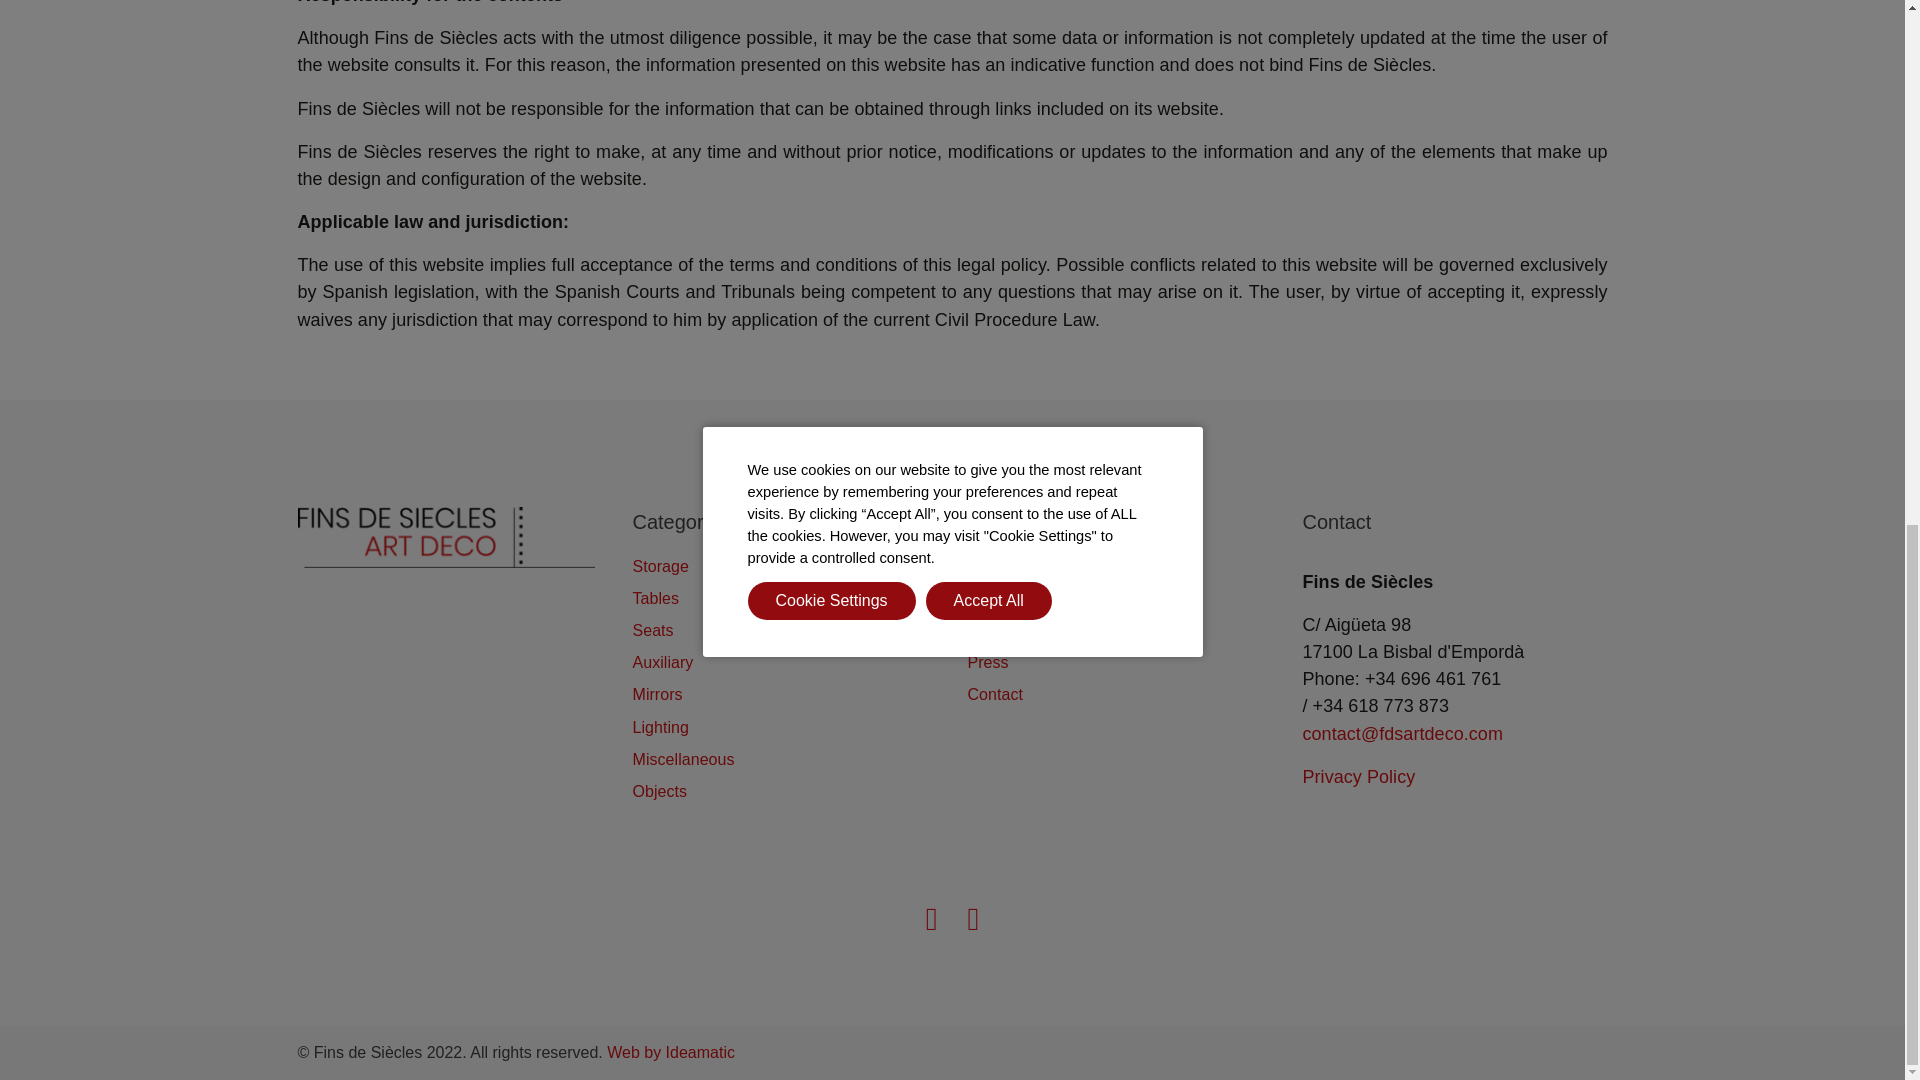 This screenshot has height=1080, width=1920. I want to click on Press, so click(988, 662).